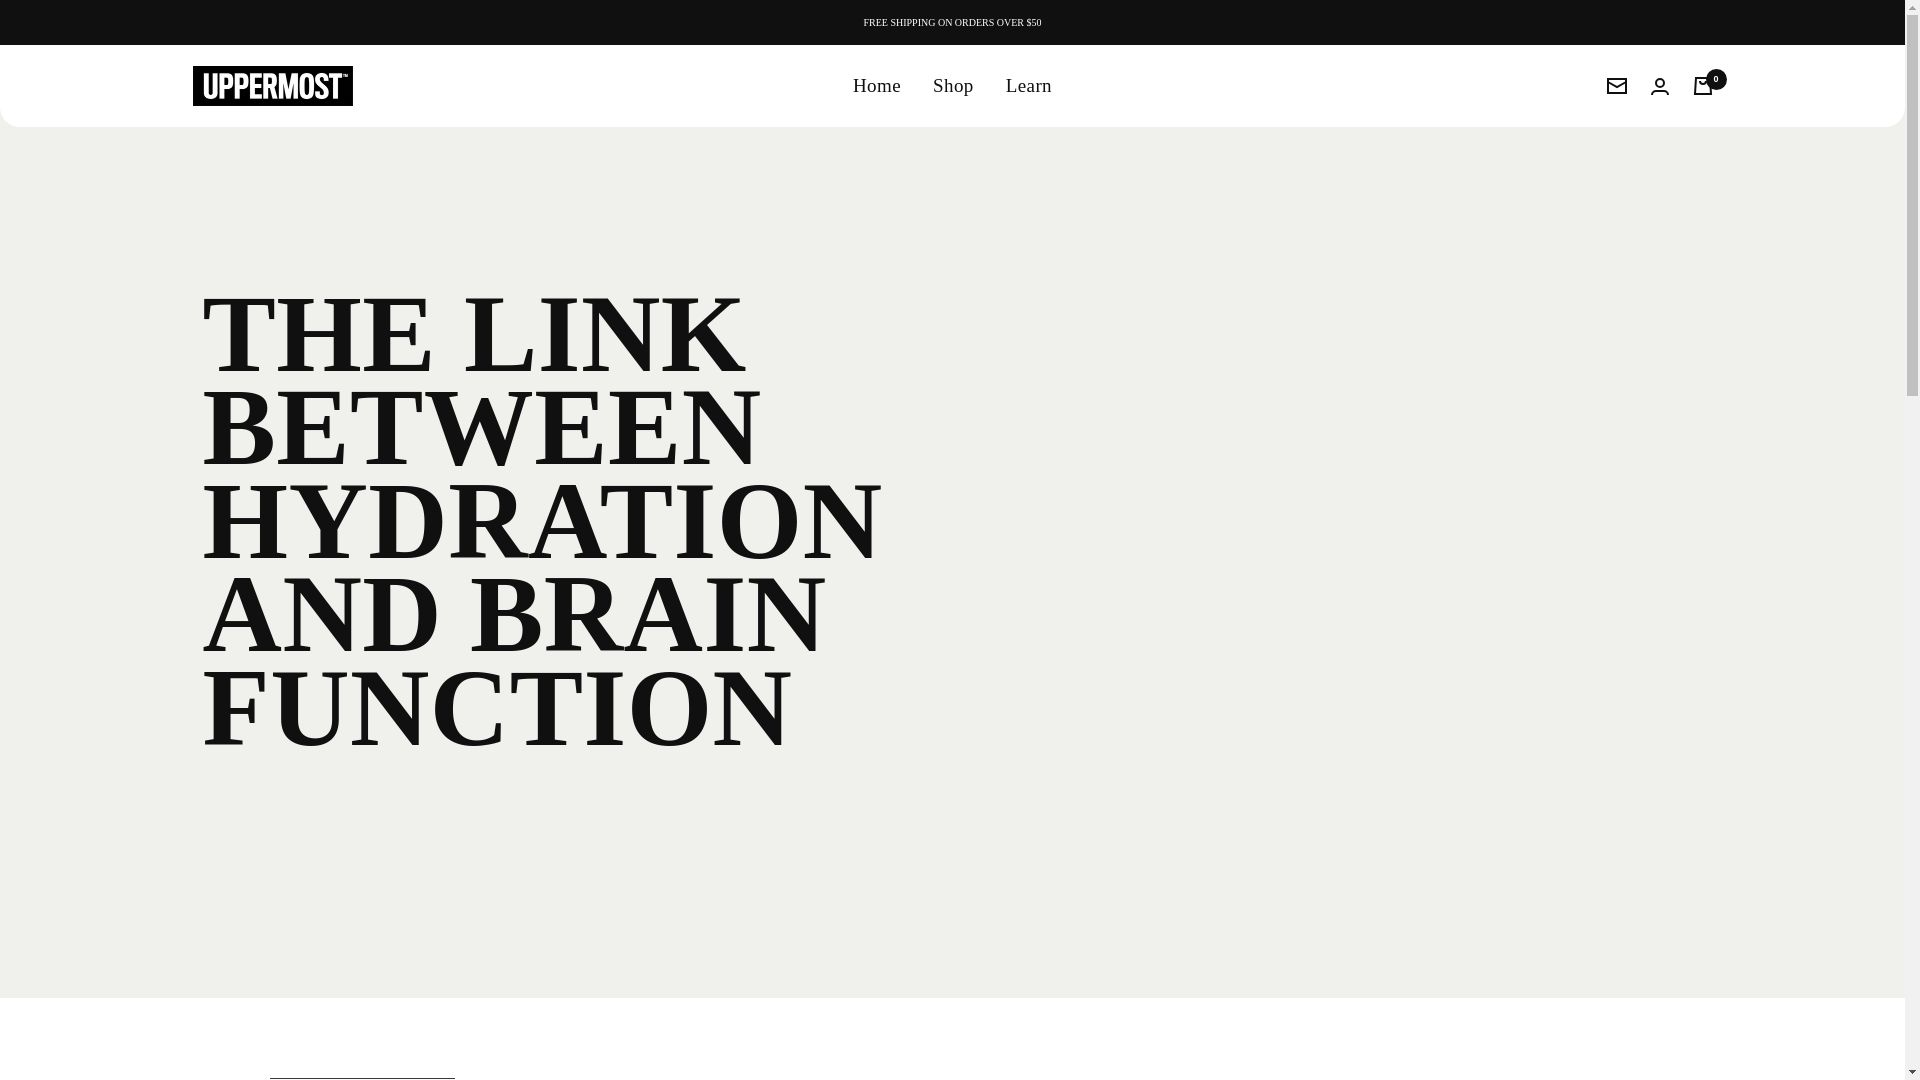 The image size is (1920, 1080). What do you see at coordinates (1702, 86) in the screenshot?
I see `0` at bounding box center [1702, 86].